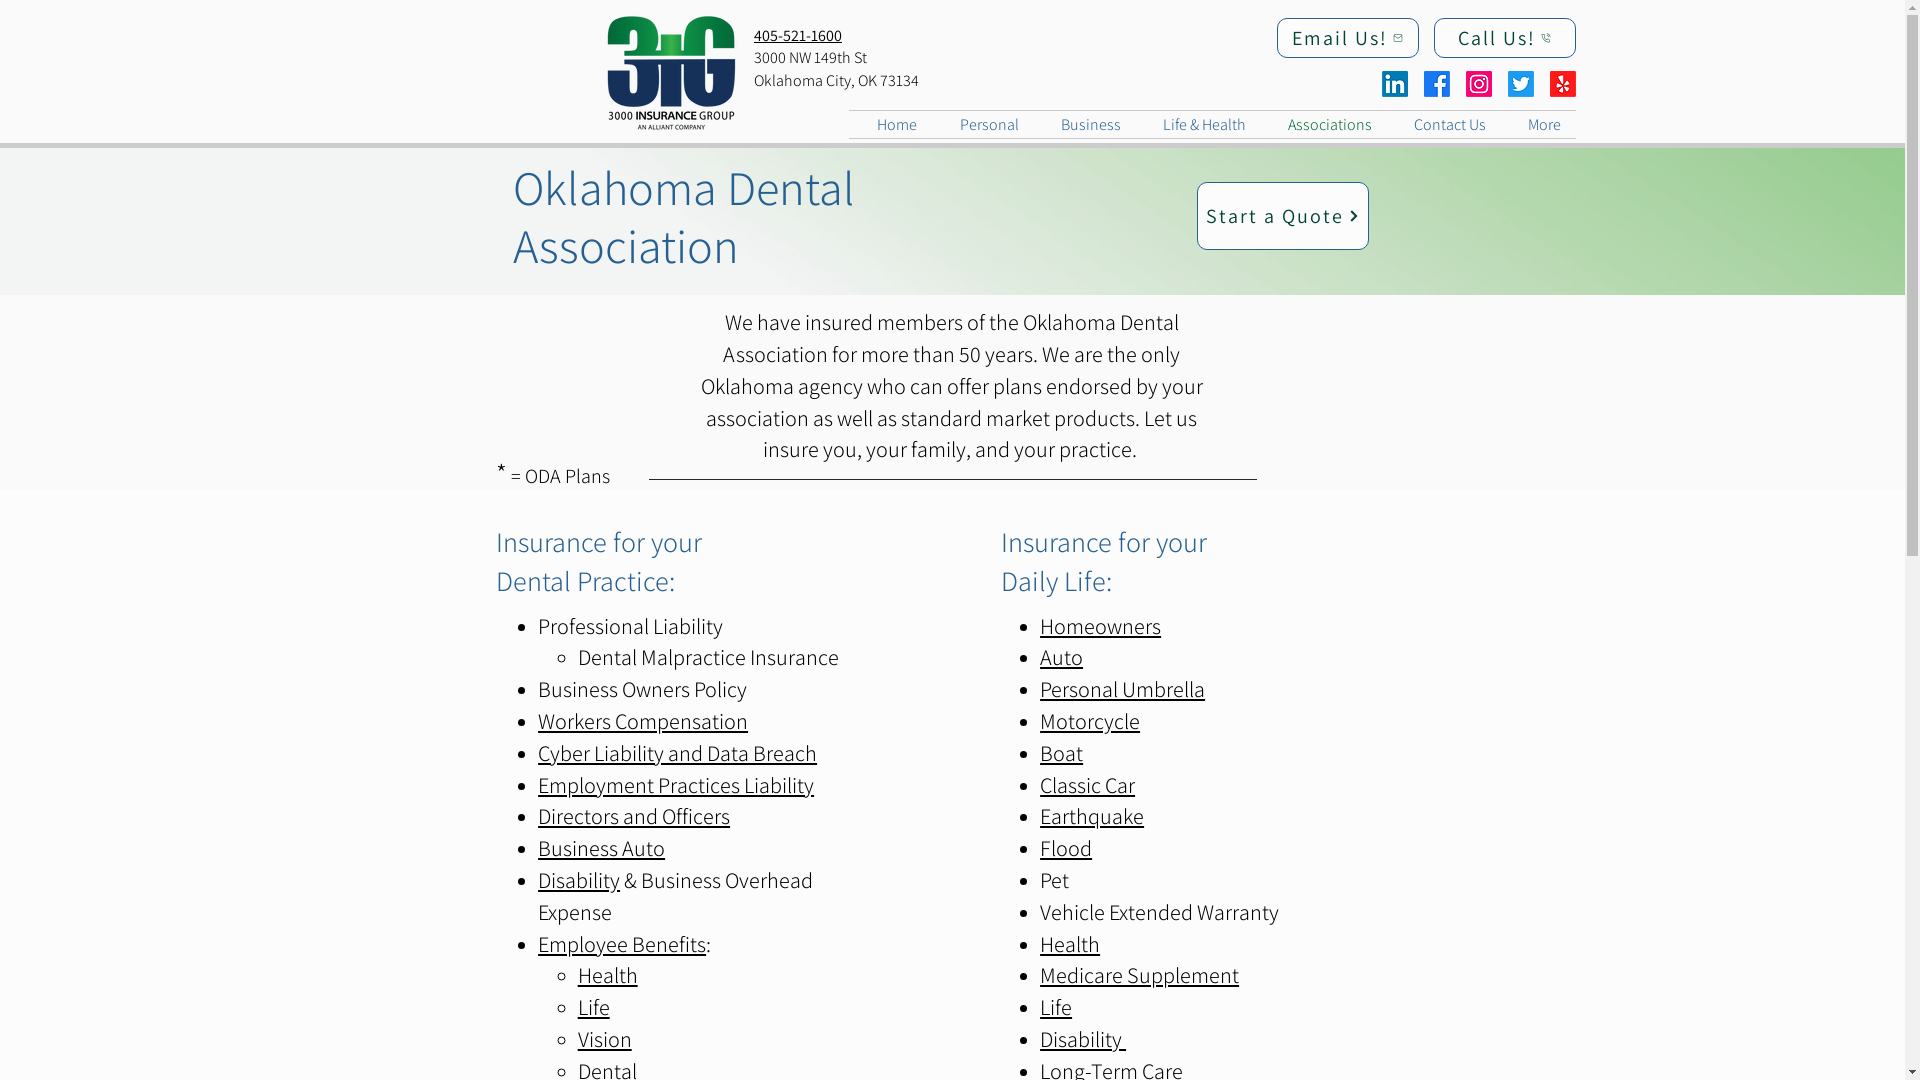 Image resolution: width=1920 pixels, height=1080 pixels. Describe the element at coordinates (608, 976) in the screenshot. I see `Health` at that location.